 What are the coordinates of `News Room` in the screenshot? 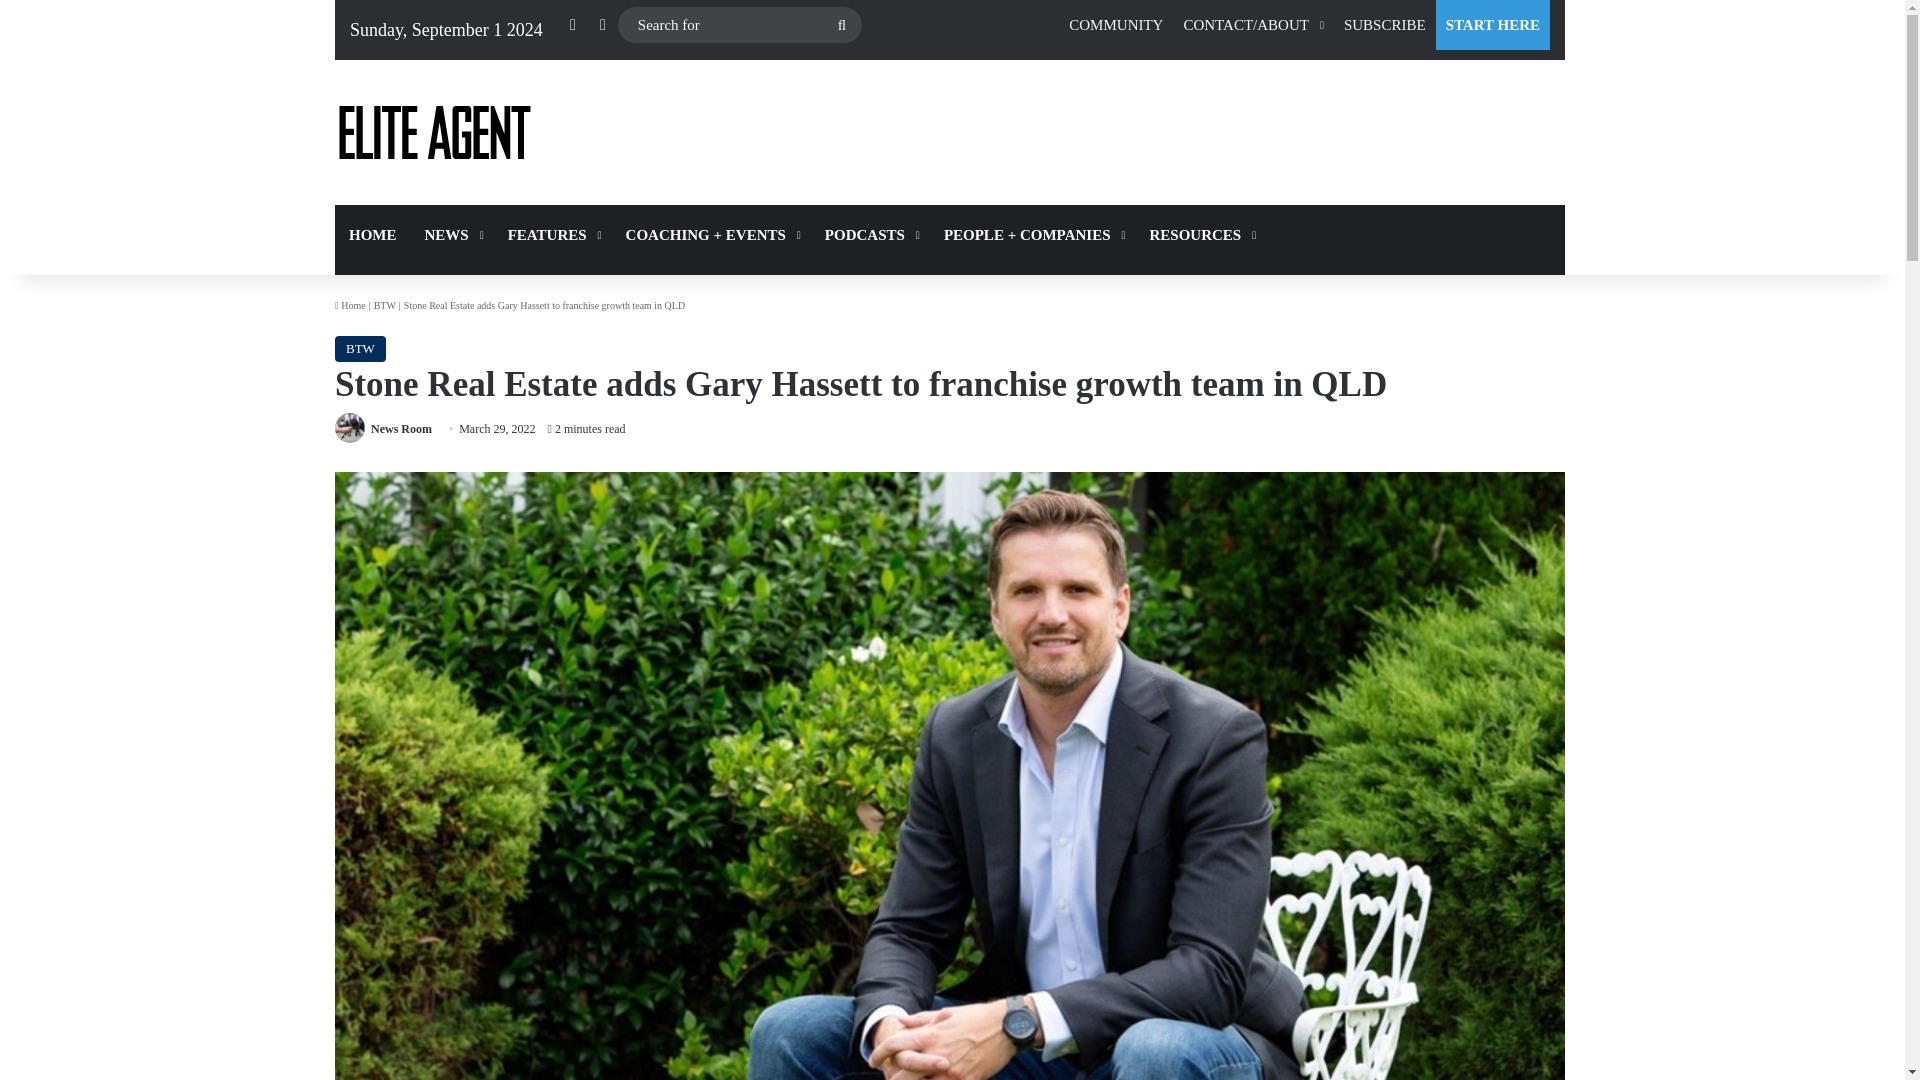 It's located at (401, 429).